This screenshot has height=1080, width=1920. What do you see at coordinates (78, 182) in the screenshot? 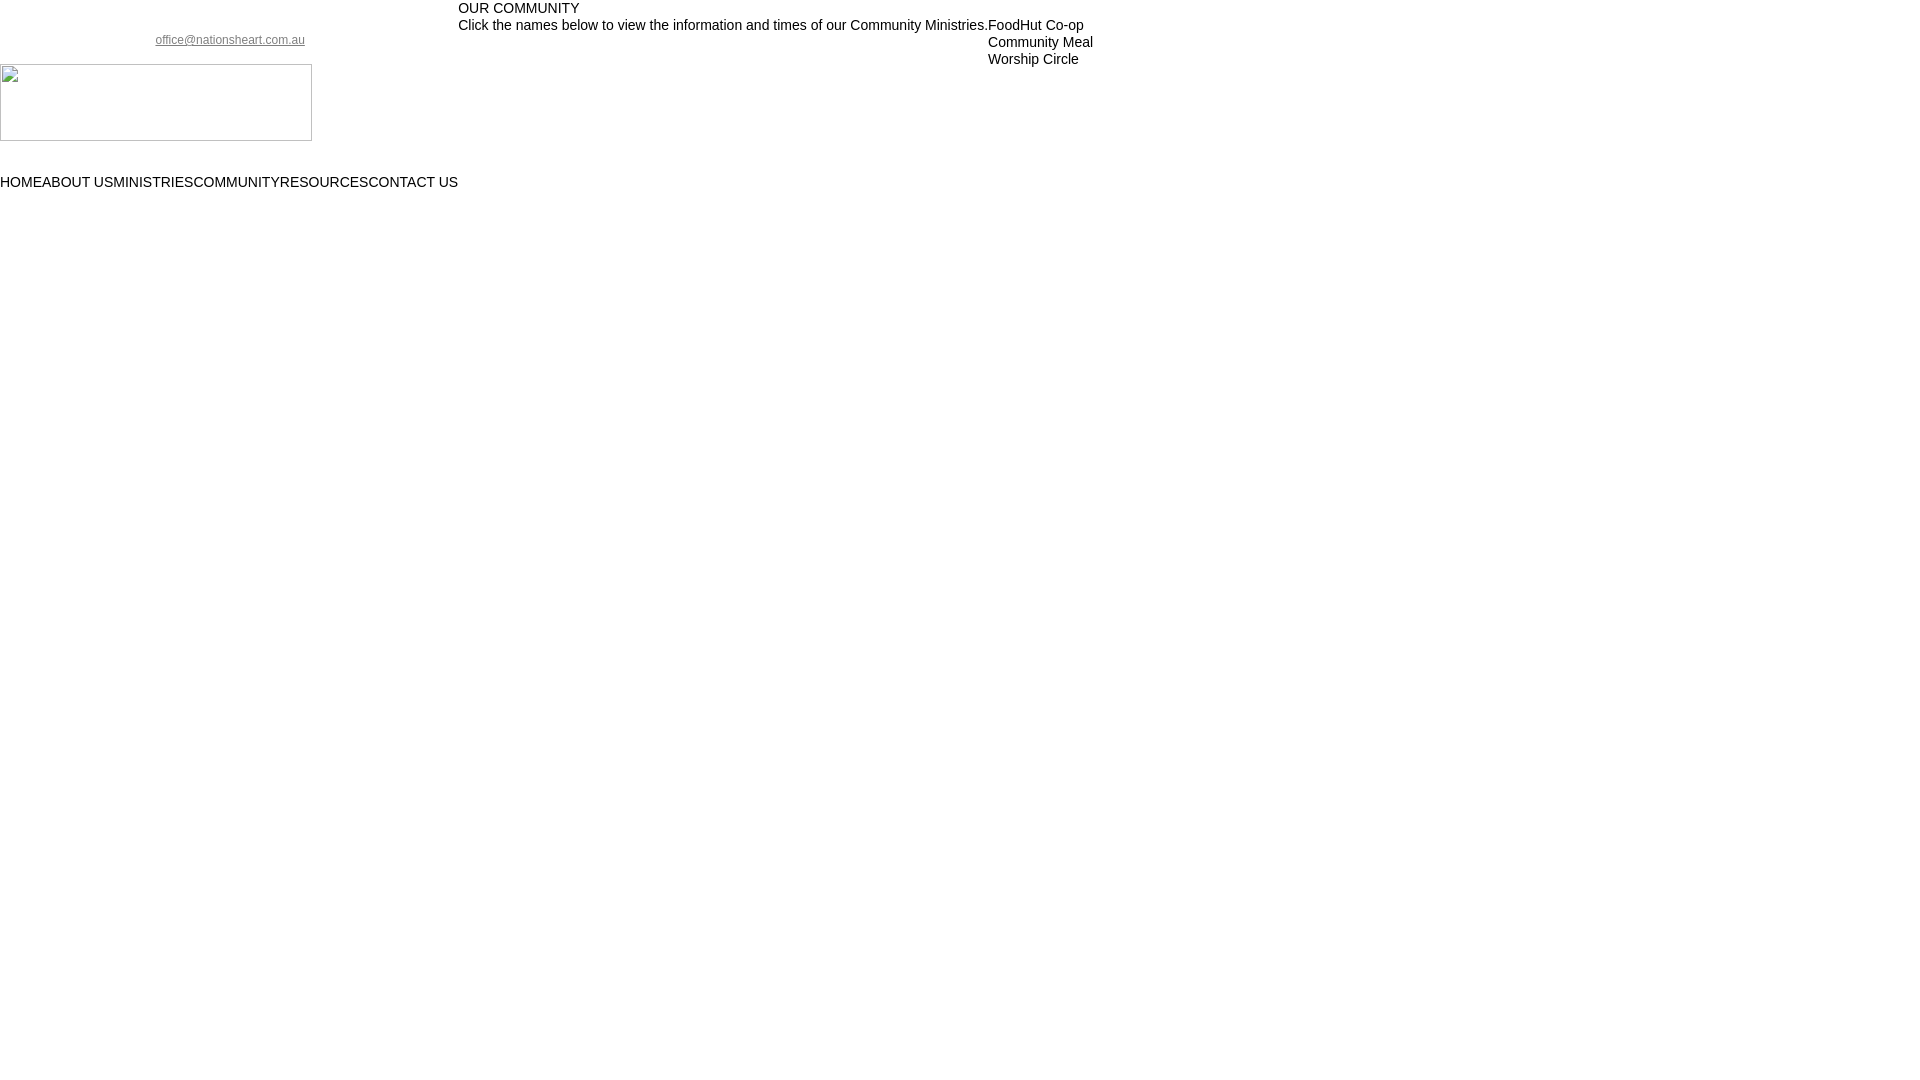
I see `ABOUT US` at bounding box center [78, 182].